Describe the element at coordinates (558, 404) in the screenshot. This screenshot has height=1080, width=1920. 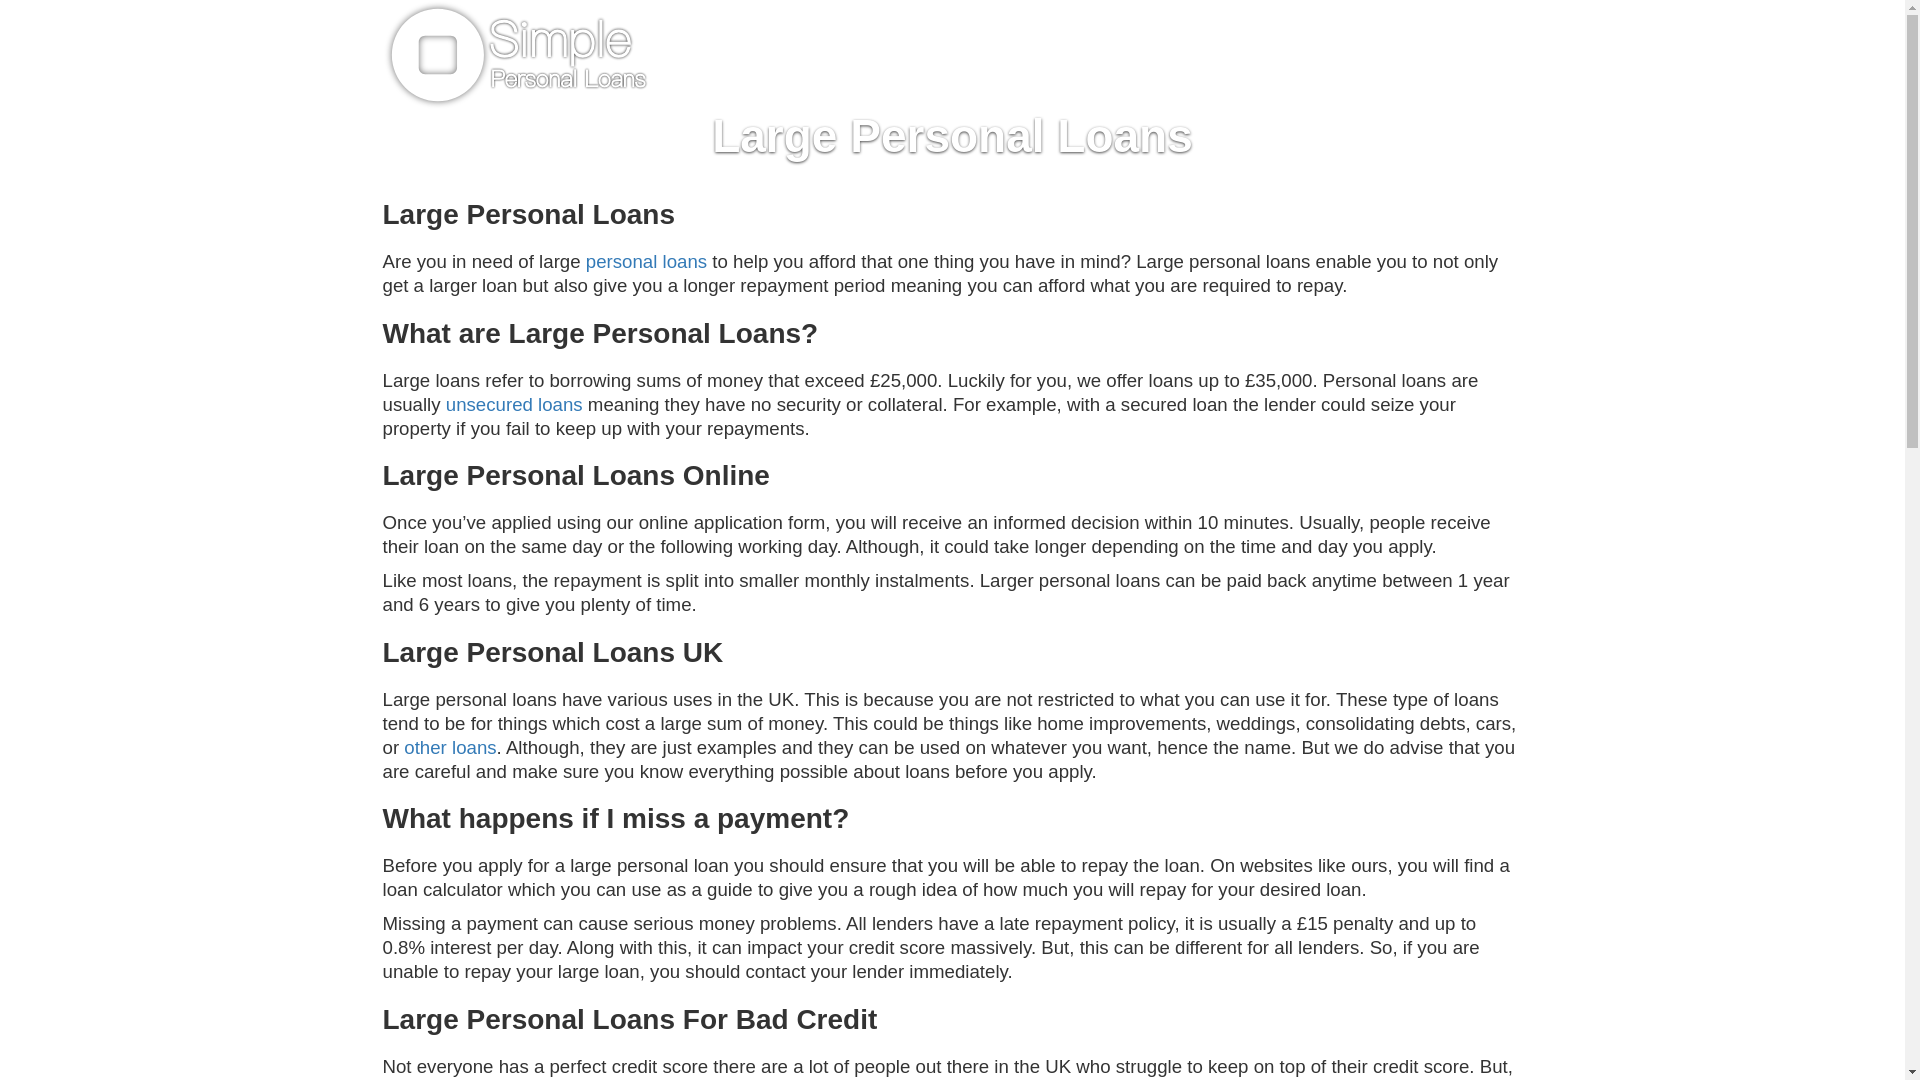
I see `loans` at that location.